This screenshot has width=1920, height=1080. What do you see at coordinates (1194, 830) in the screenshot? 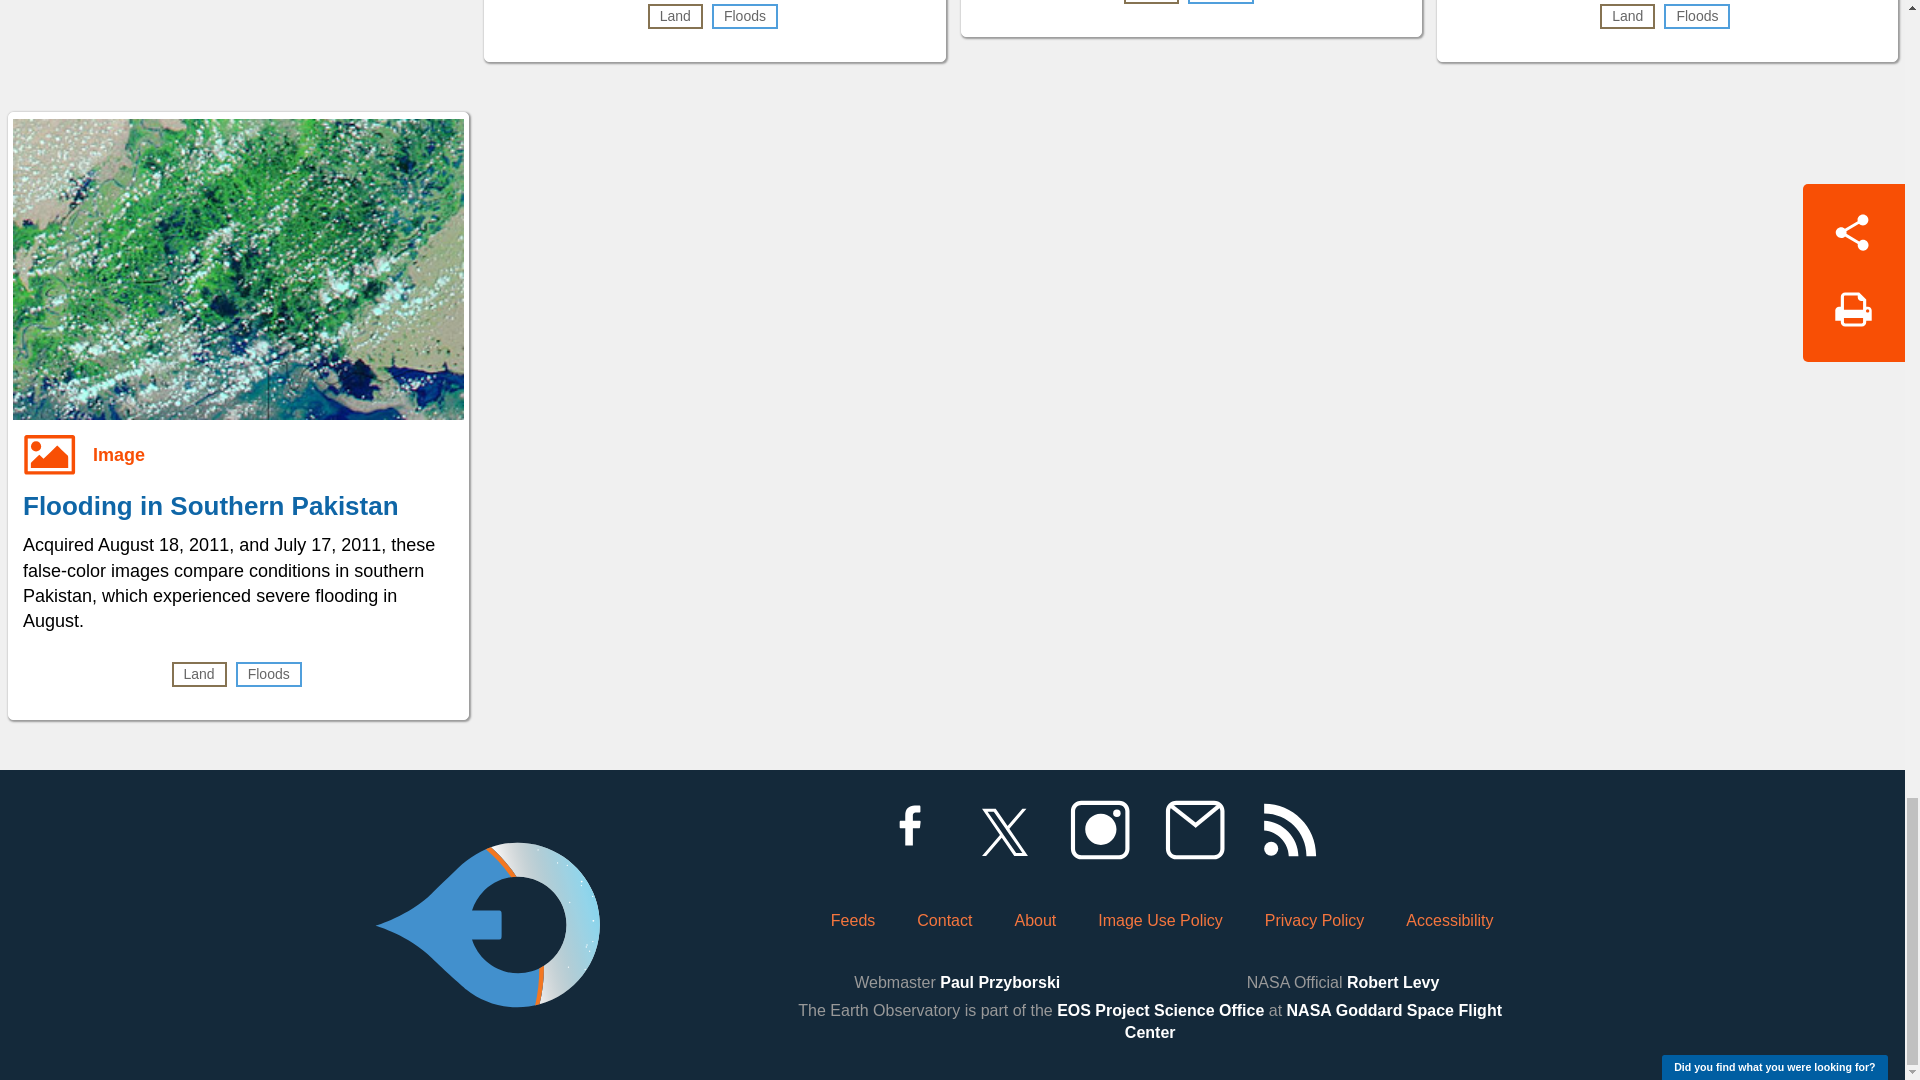
I see `Subscribe` at bounding box center [1194, 830].